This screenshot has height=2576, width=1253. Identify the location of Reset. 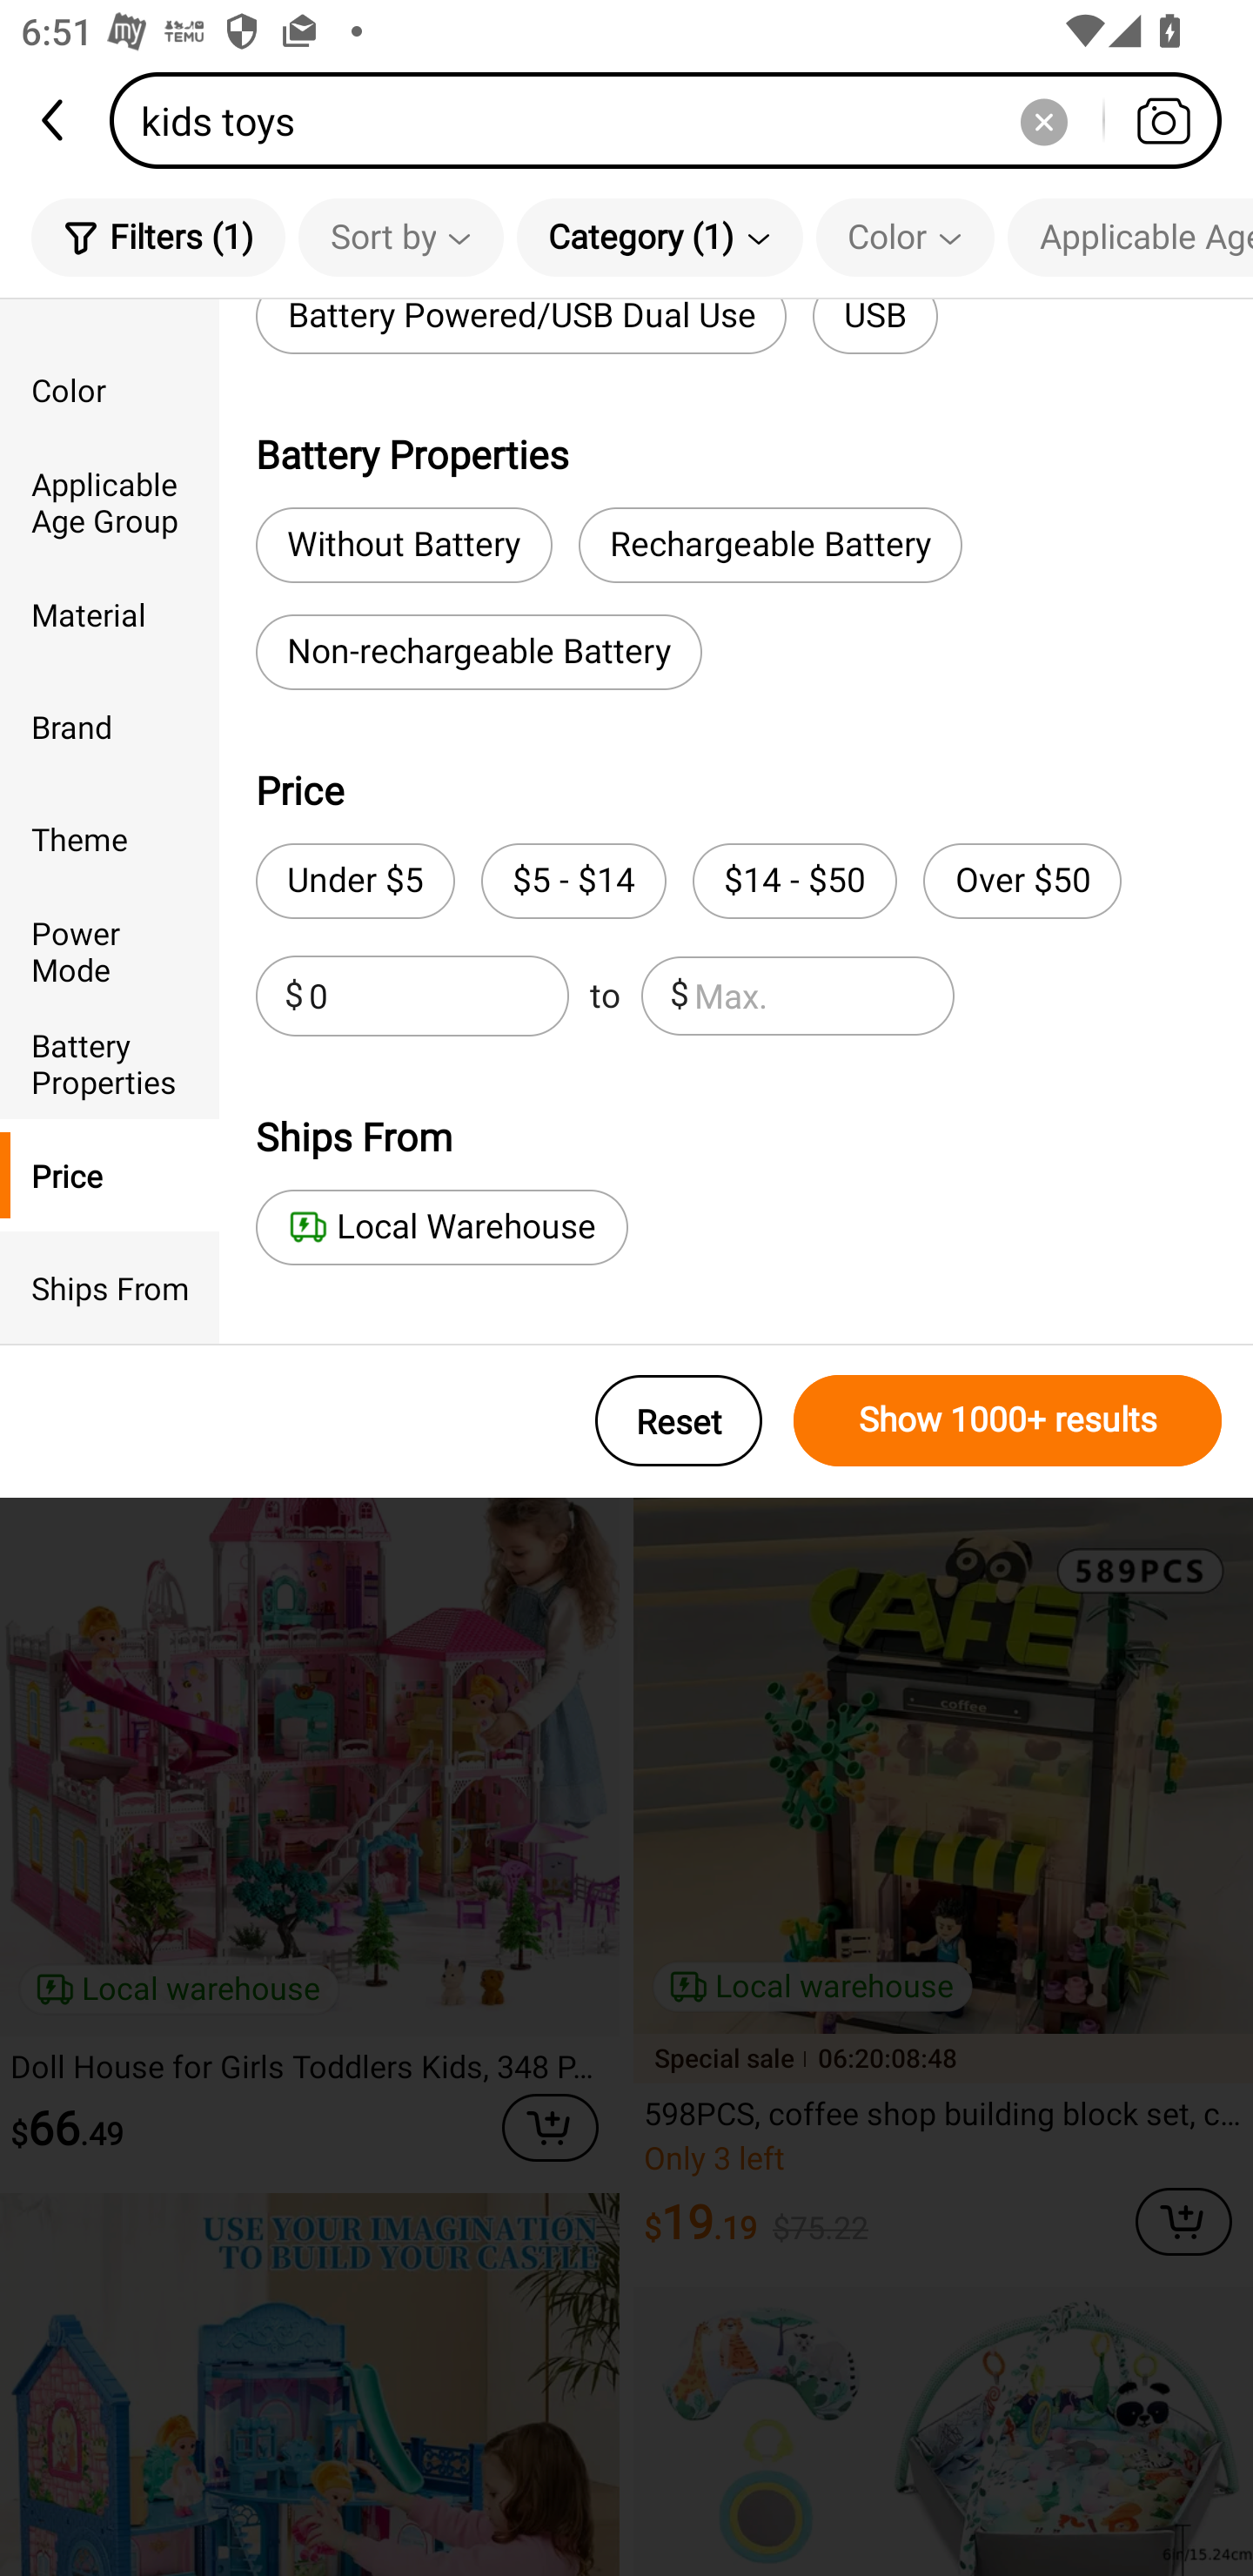
(679, 1420).